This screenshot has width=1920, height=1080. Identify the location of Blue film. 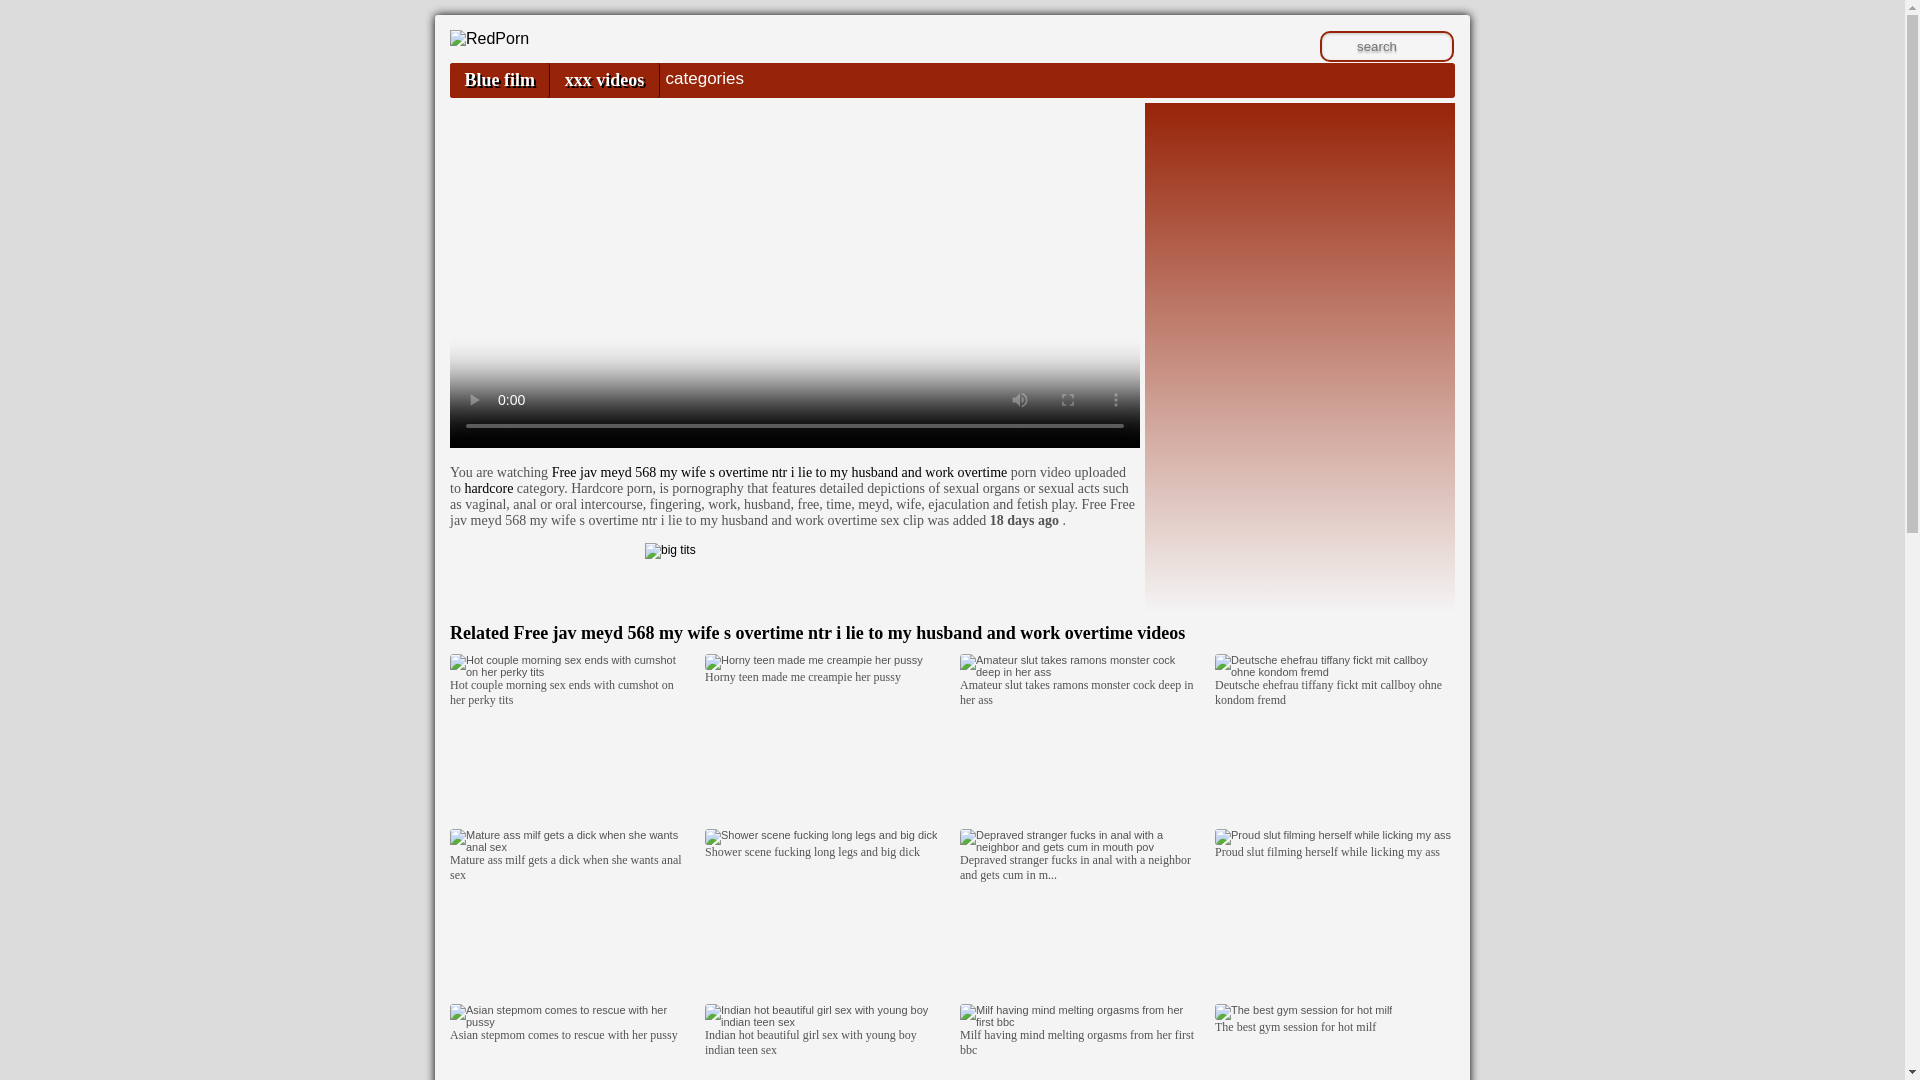
(499, 80).